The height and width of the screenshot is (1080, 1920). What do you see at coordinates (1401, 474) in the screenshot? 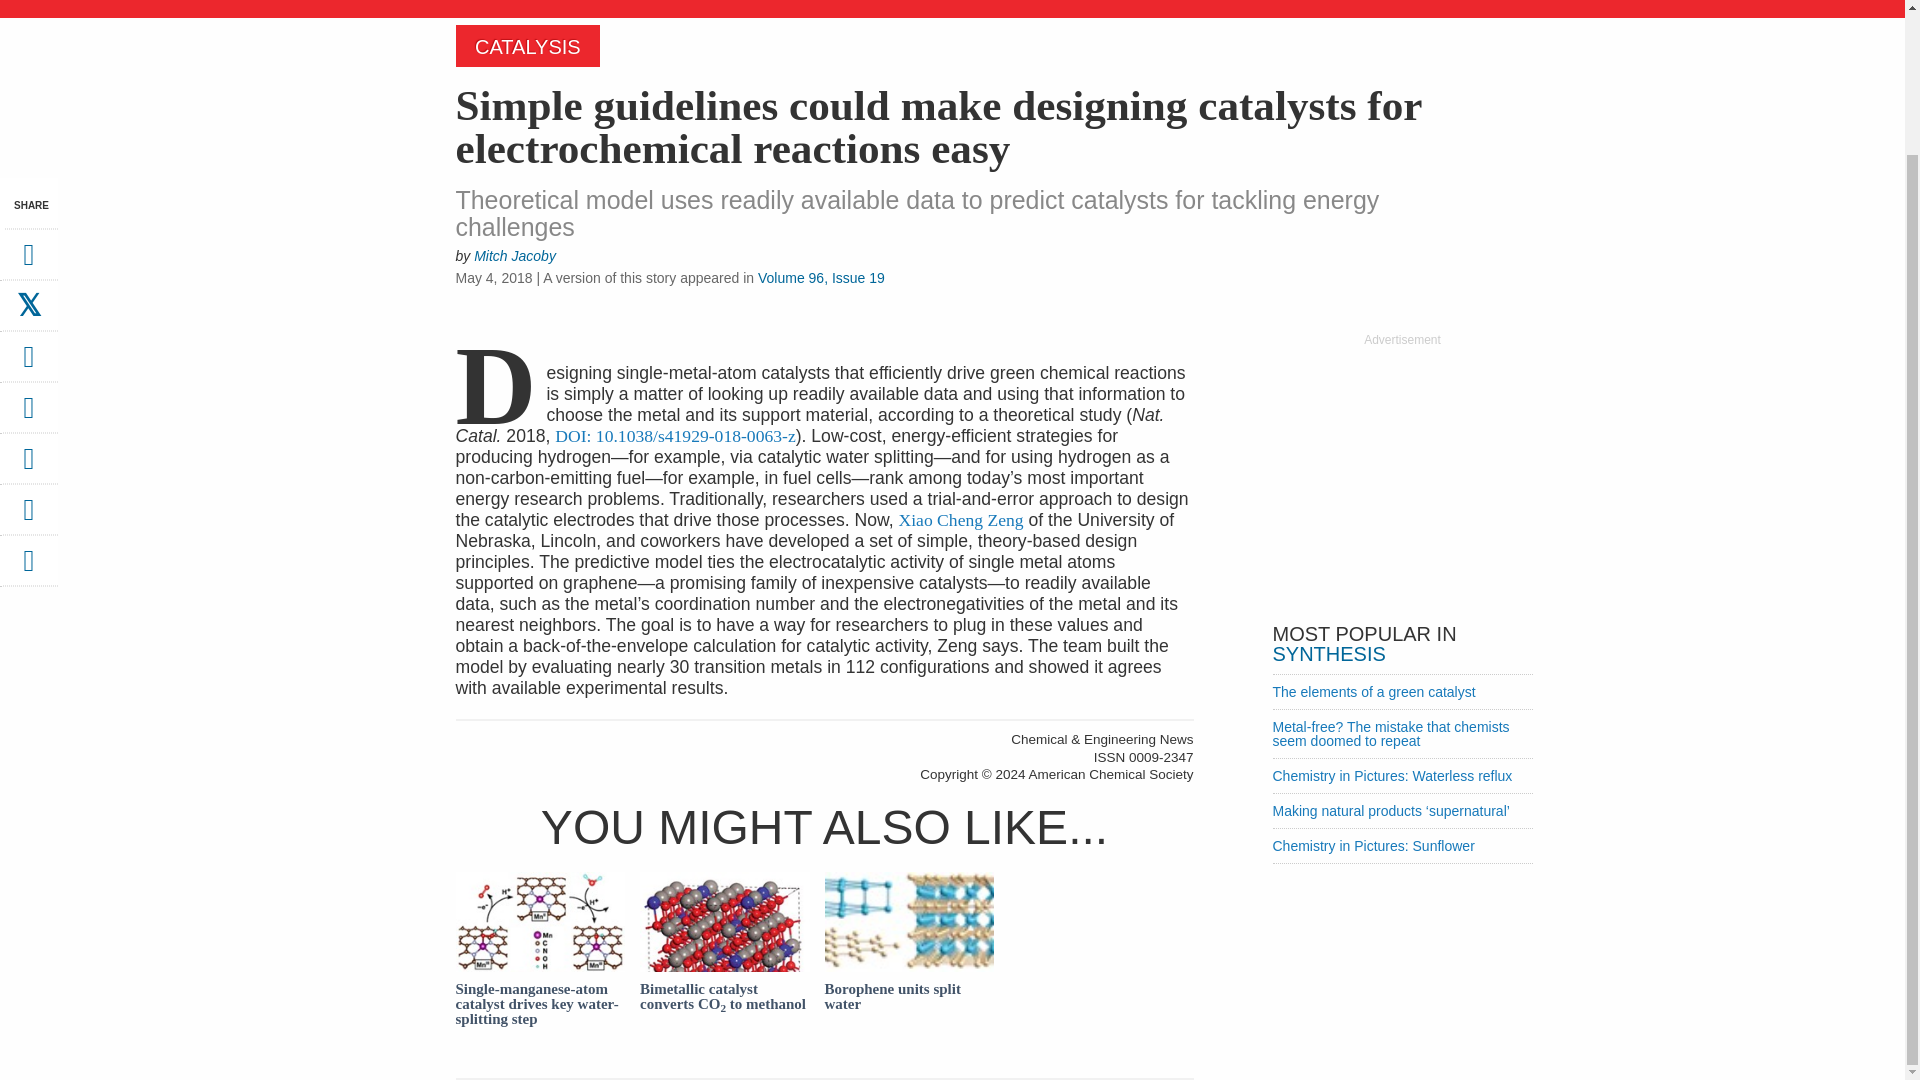
I see `3rd party ad content` at bounding box center [1401, 474].